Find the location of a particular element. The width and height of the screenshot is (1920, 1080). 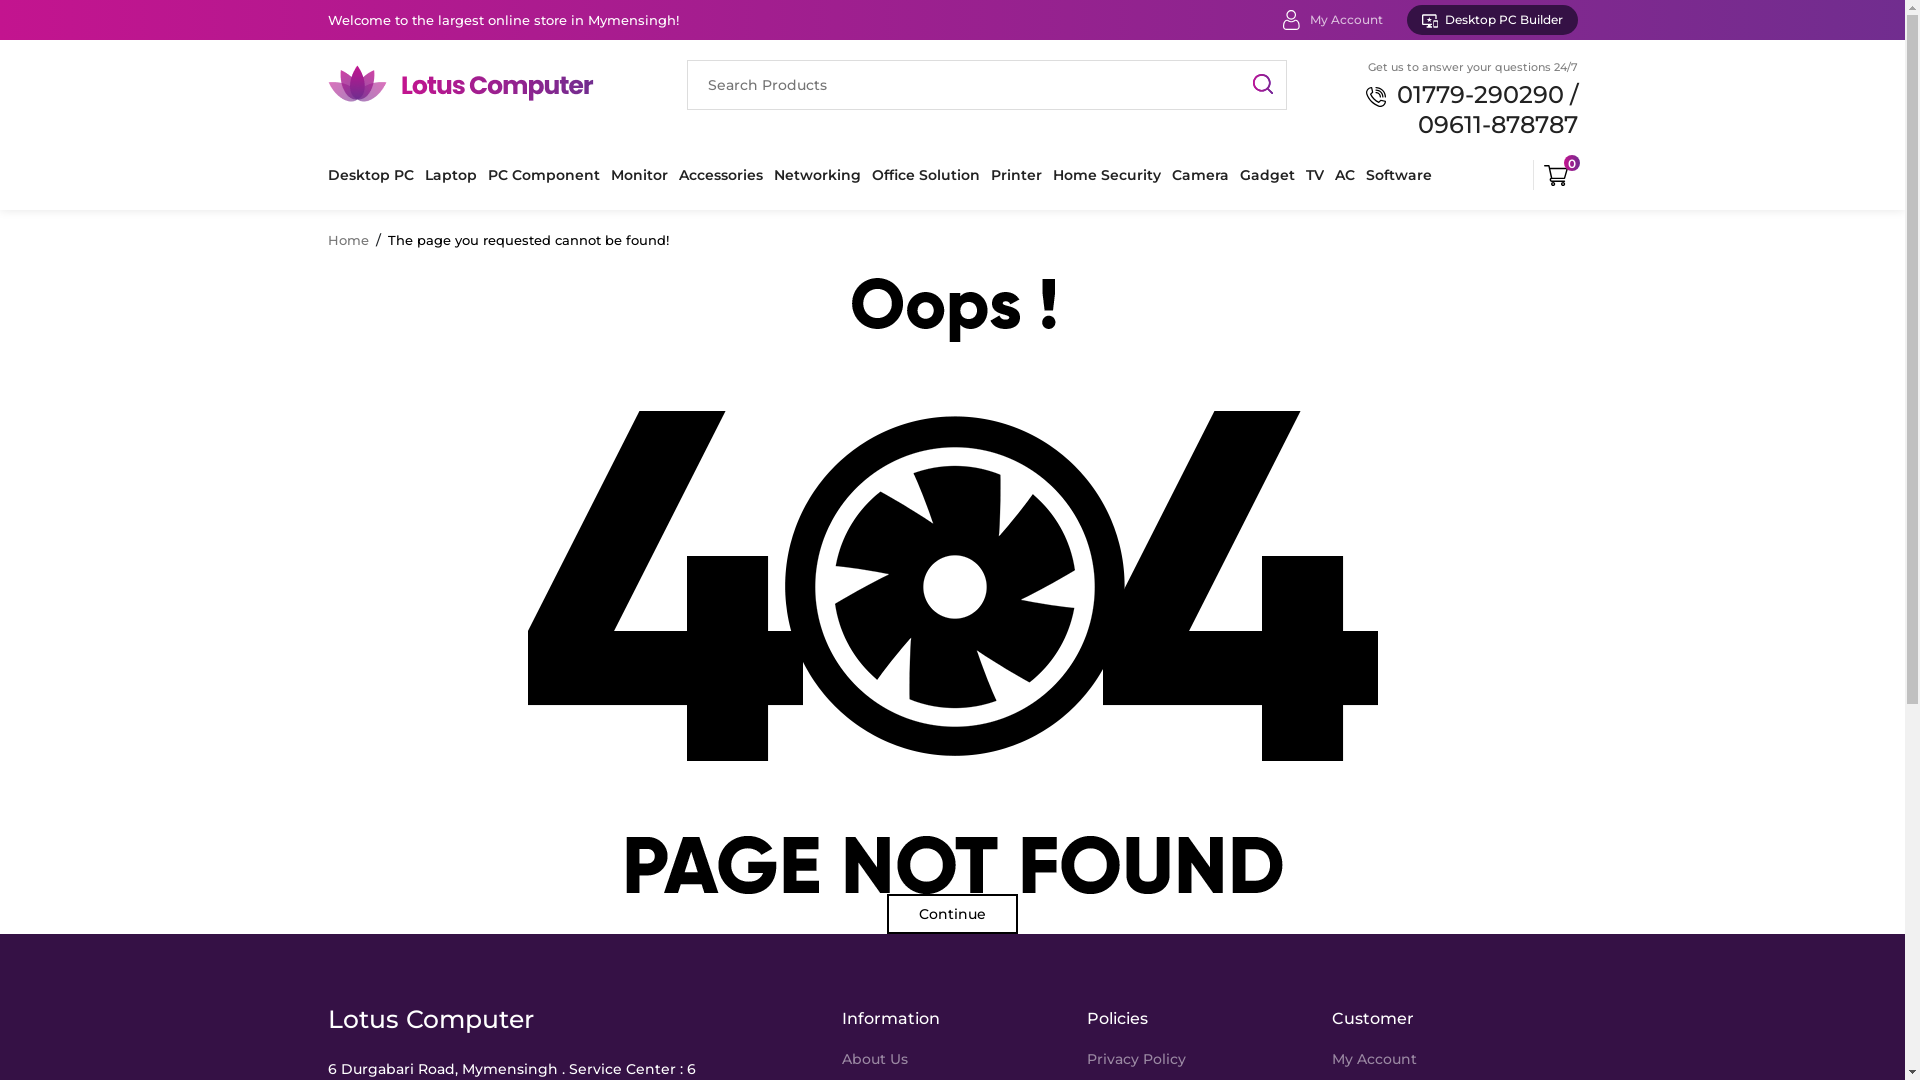

Accessories is located at coordinates (720, 175).